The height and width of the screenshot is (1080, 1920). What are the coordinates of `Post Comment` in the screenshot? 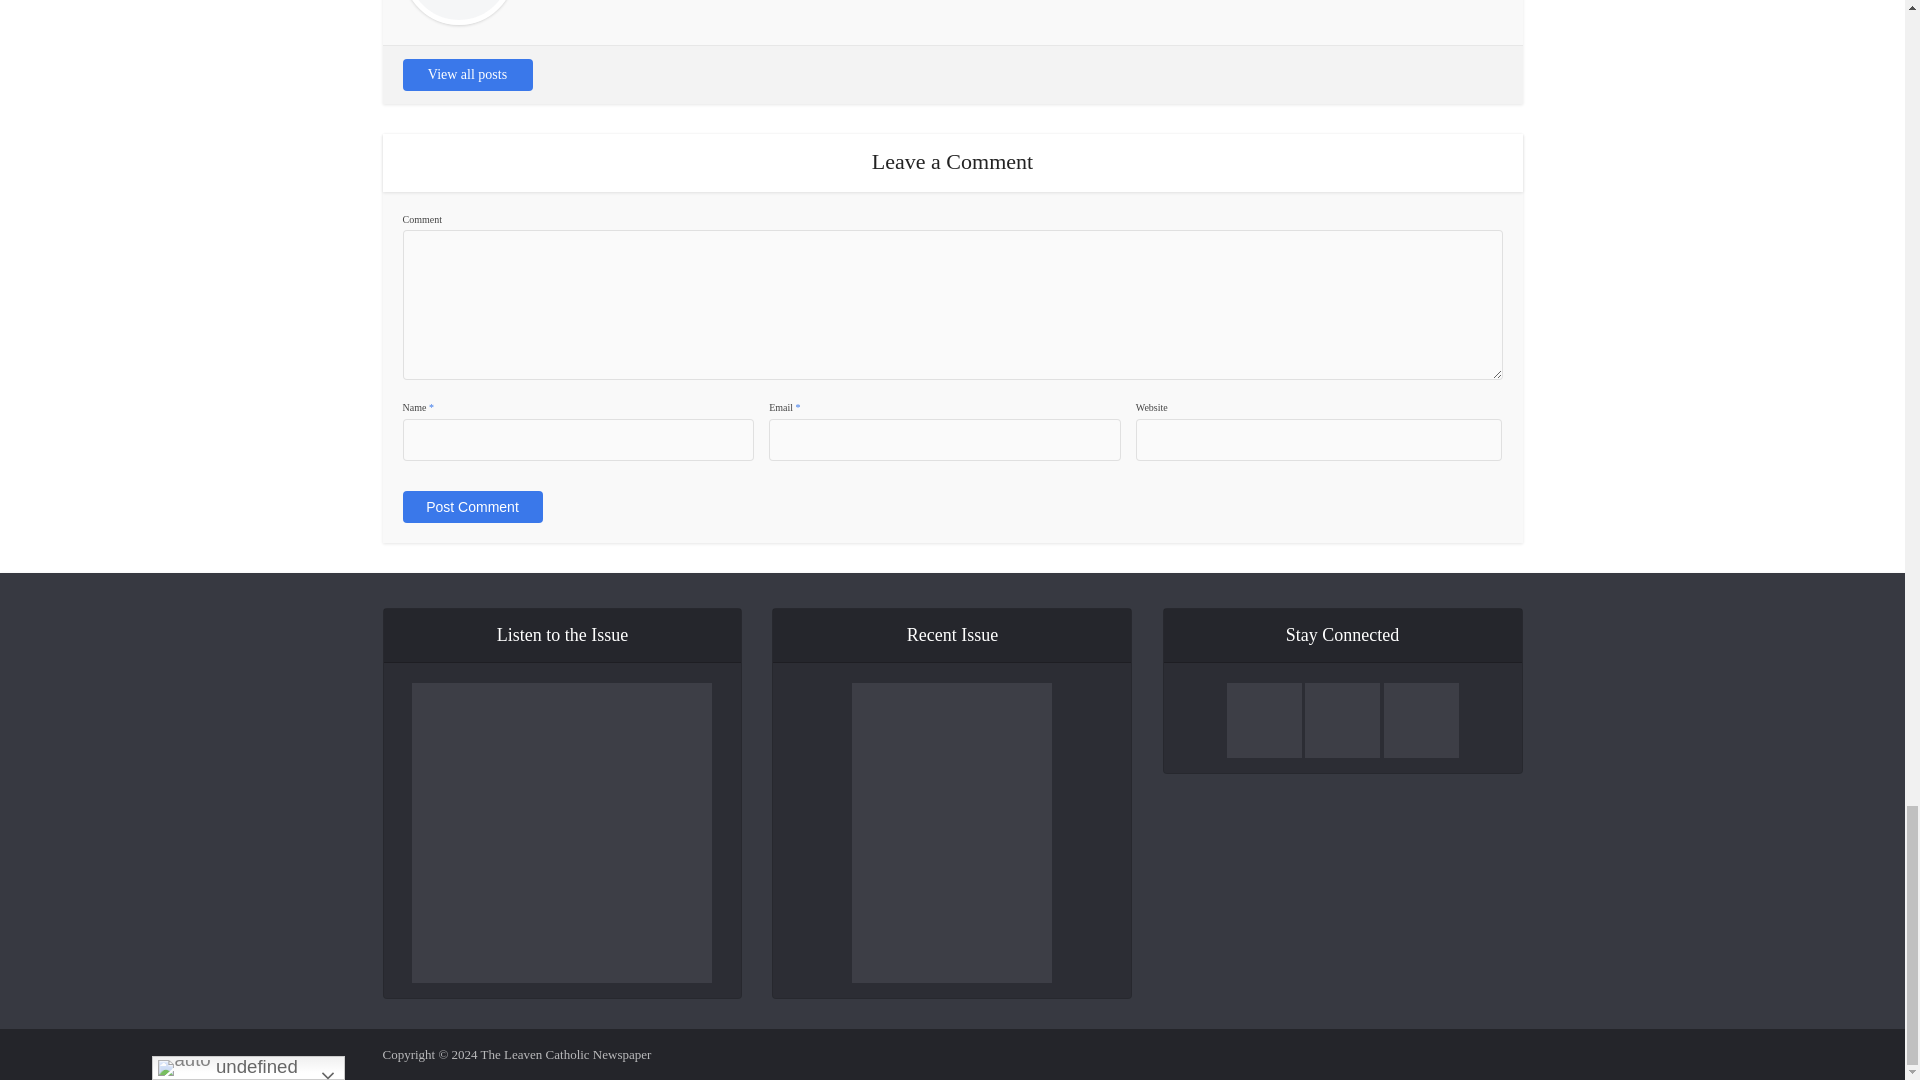 It's located at (471, 506).